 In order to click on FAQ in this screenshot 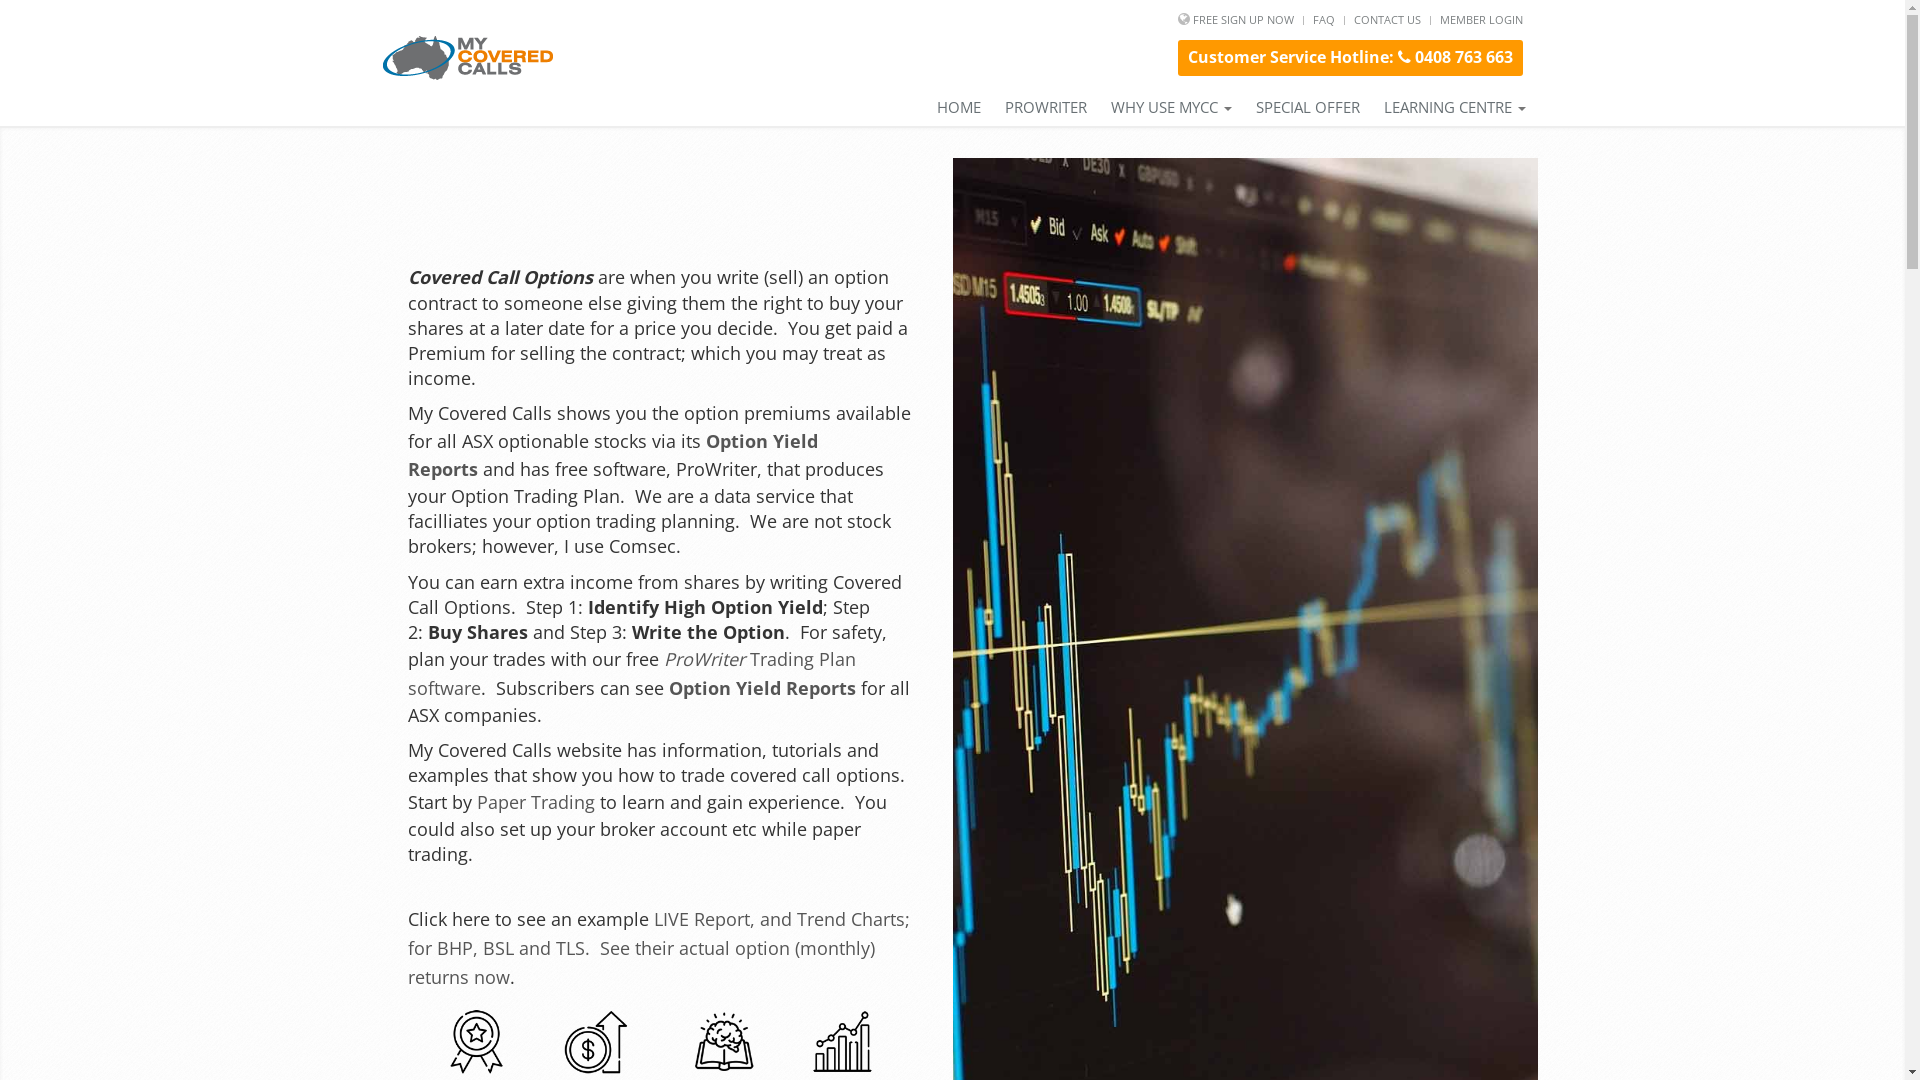, I will do `click(1323, 20)`.